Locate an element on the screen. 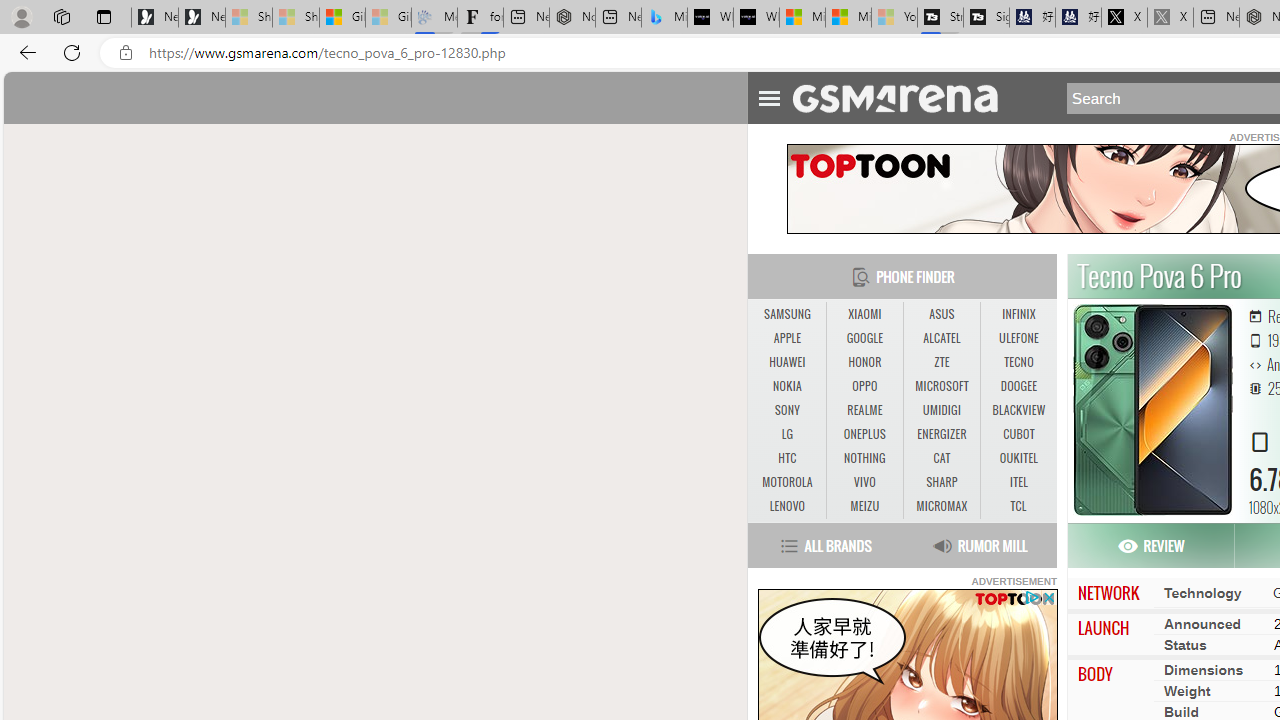  APPLE is located at coordinates (786, 338).